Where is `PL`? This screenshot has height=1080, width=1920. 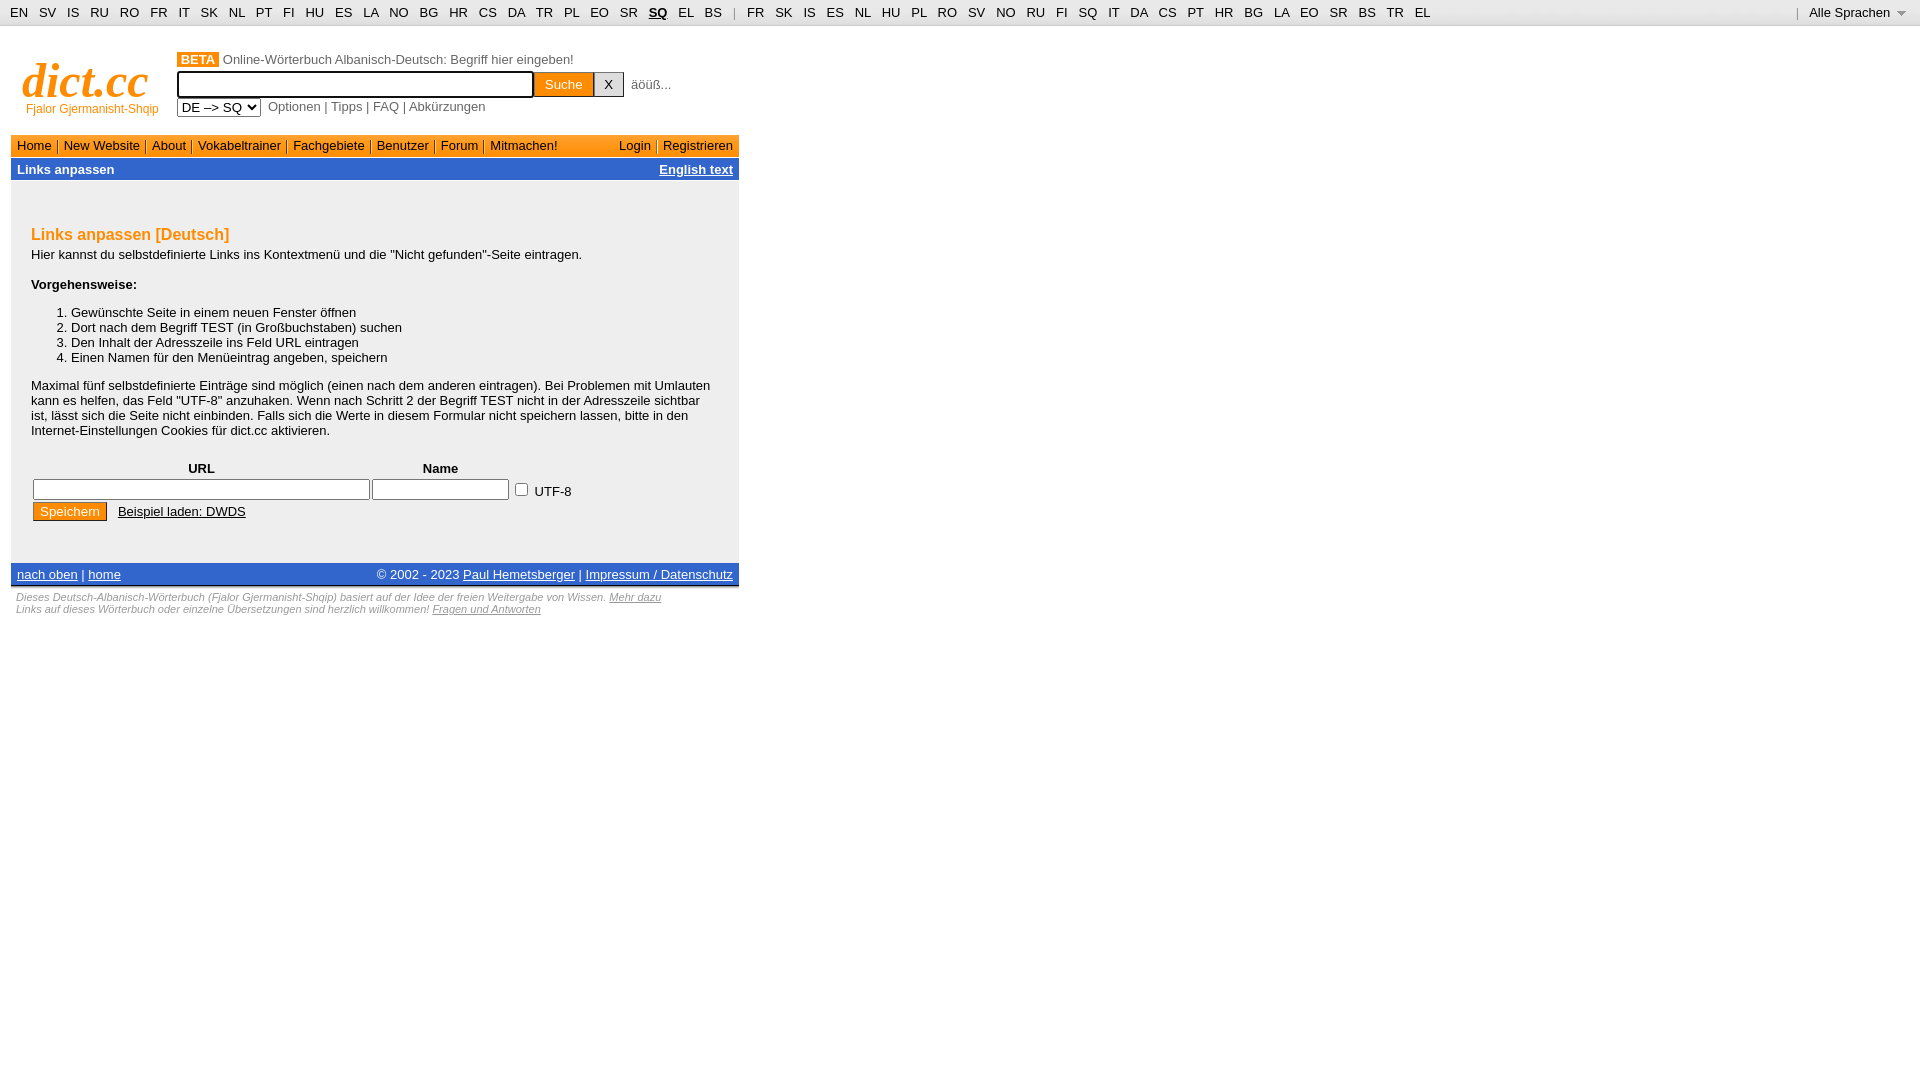 PL is located at coordinates (572, 12).